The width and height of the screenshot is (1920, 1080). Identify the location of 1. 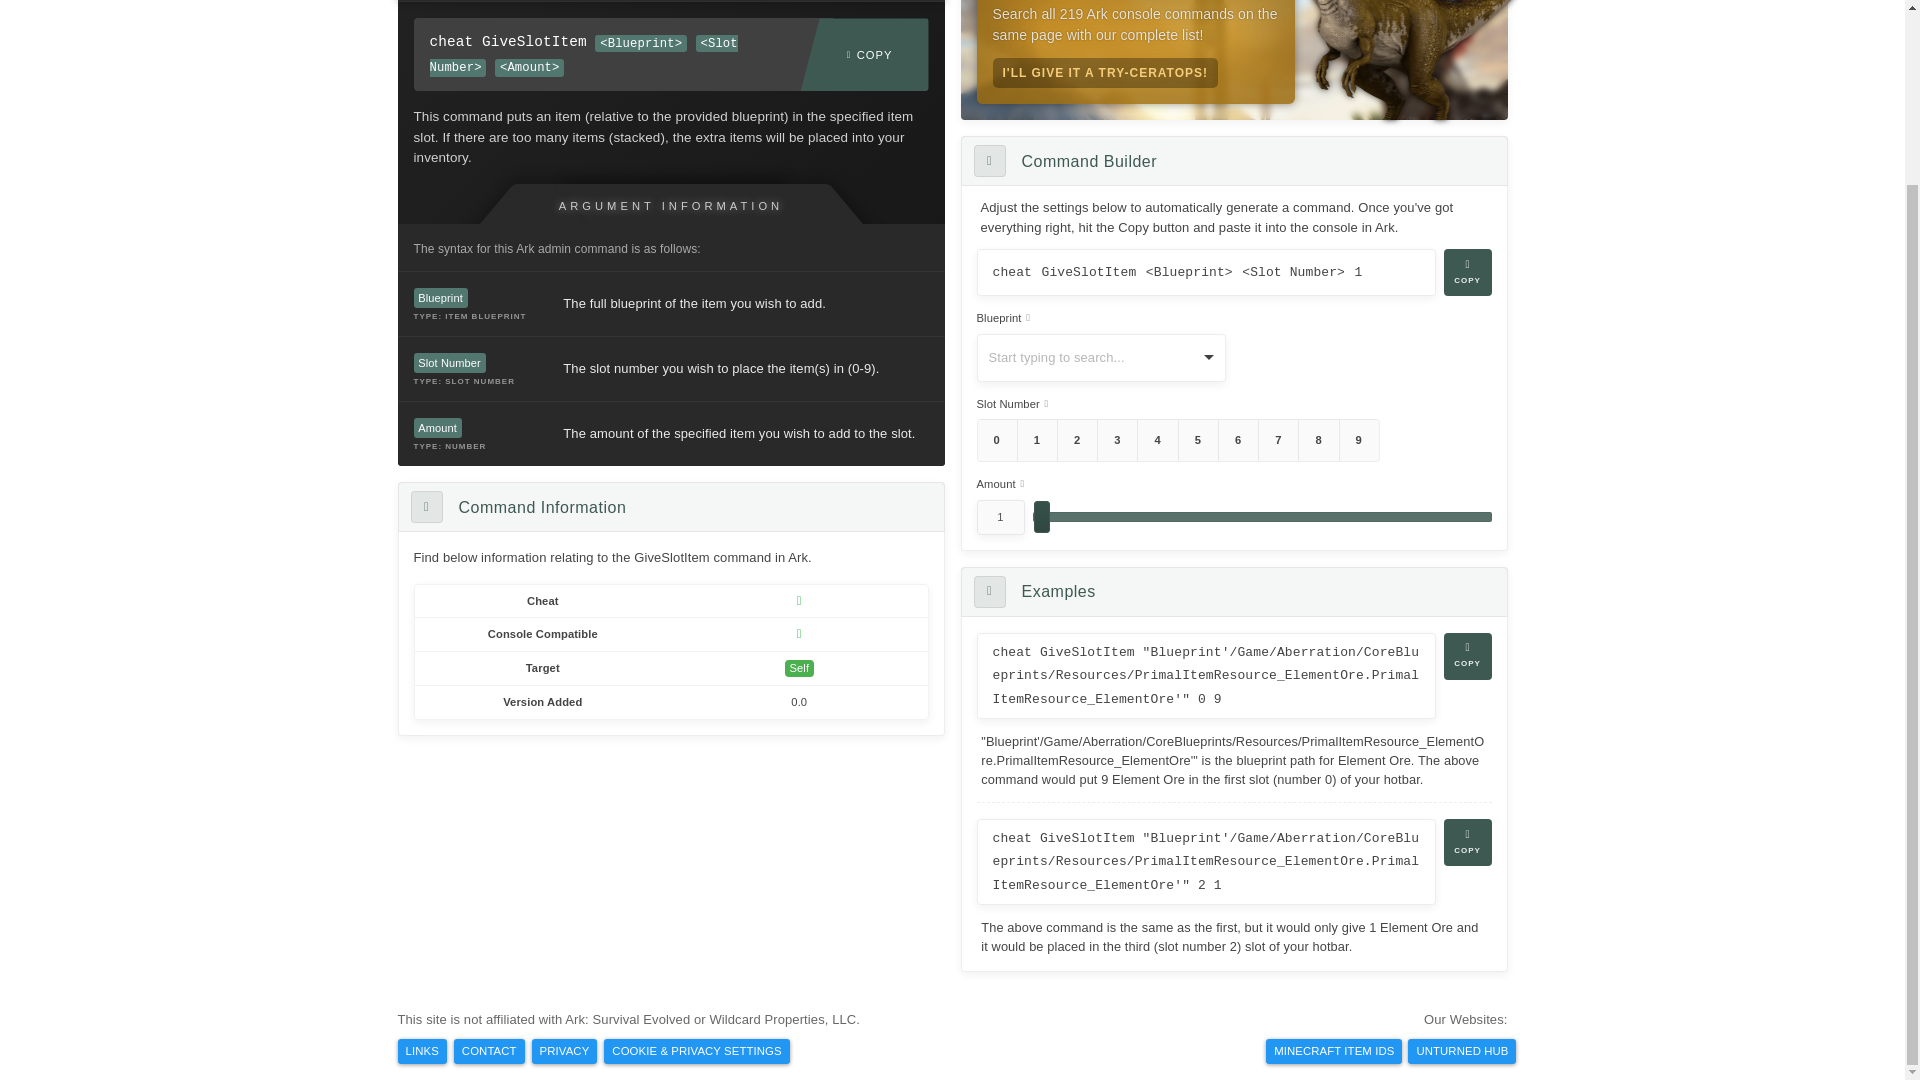
(1262, 517).